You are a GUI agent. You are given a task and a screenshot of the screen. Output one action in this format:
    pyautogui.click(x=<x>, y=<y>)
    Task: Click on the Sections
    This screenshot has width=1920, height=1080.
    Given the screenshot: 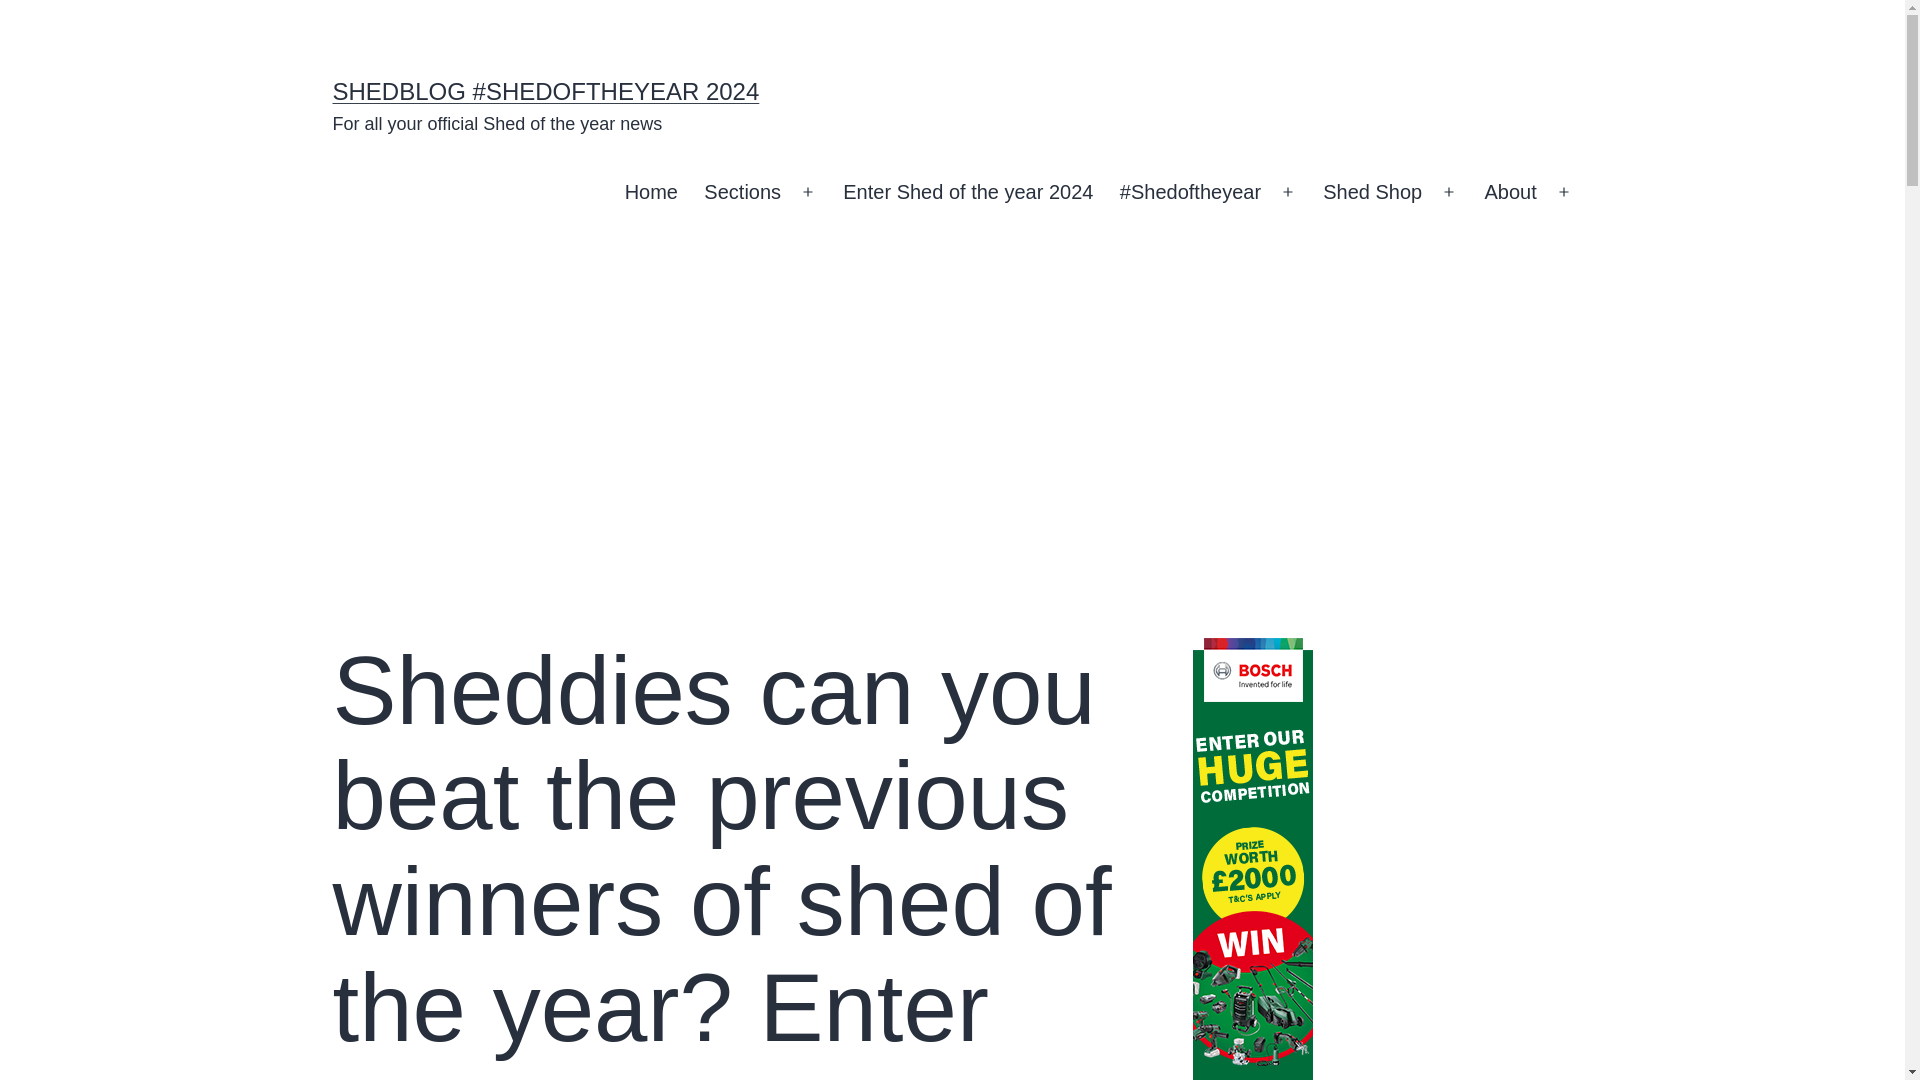 What is the action you would take?
    pyautogui.click(x=742, y=192)
    